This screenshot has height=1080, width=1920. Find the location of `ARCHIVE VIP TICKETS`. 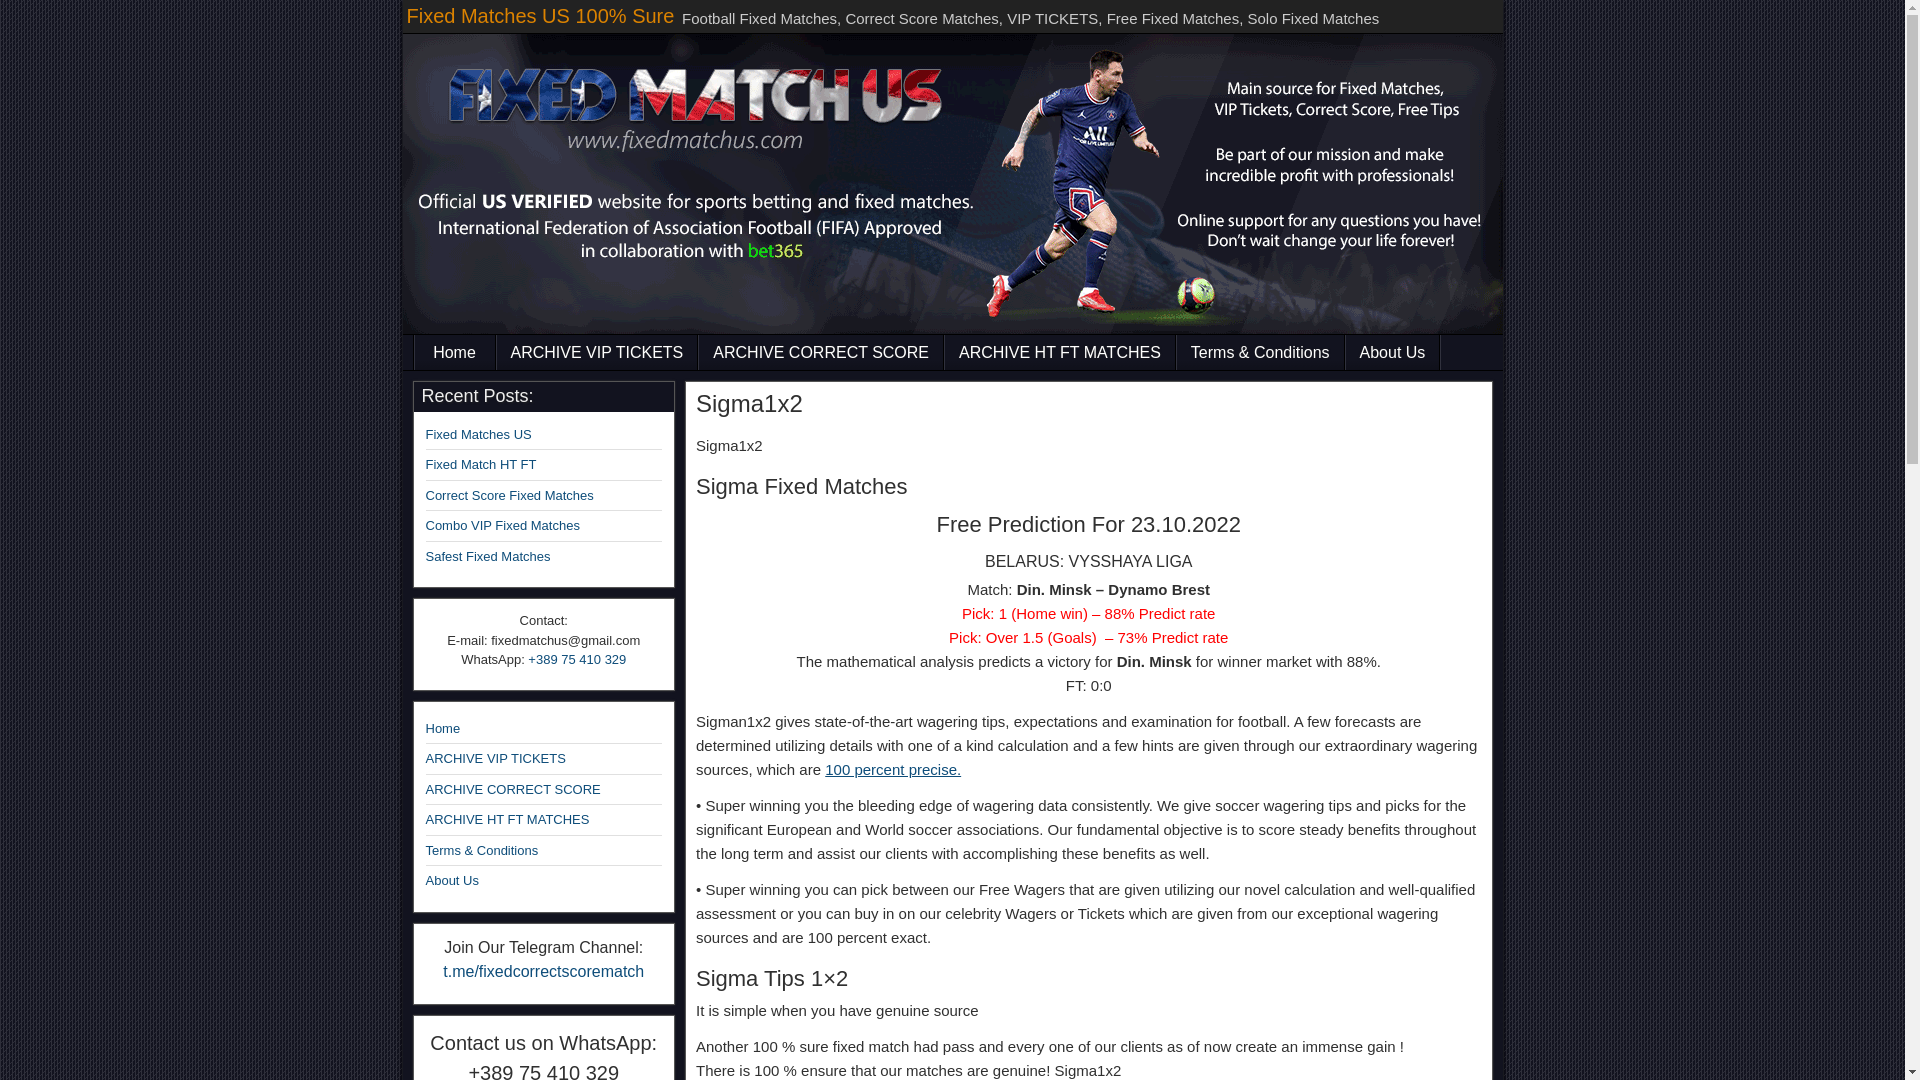

ARCHIVE VIP TICKETS is located at coordinates (596, 352).